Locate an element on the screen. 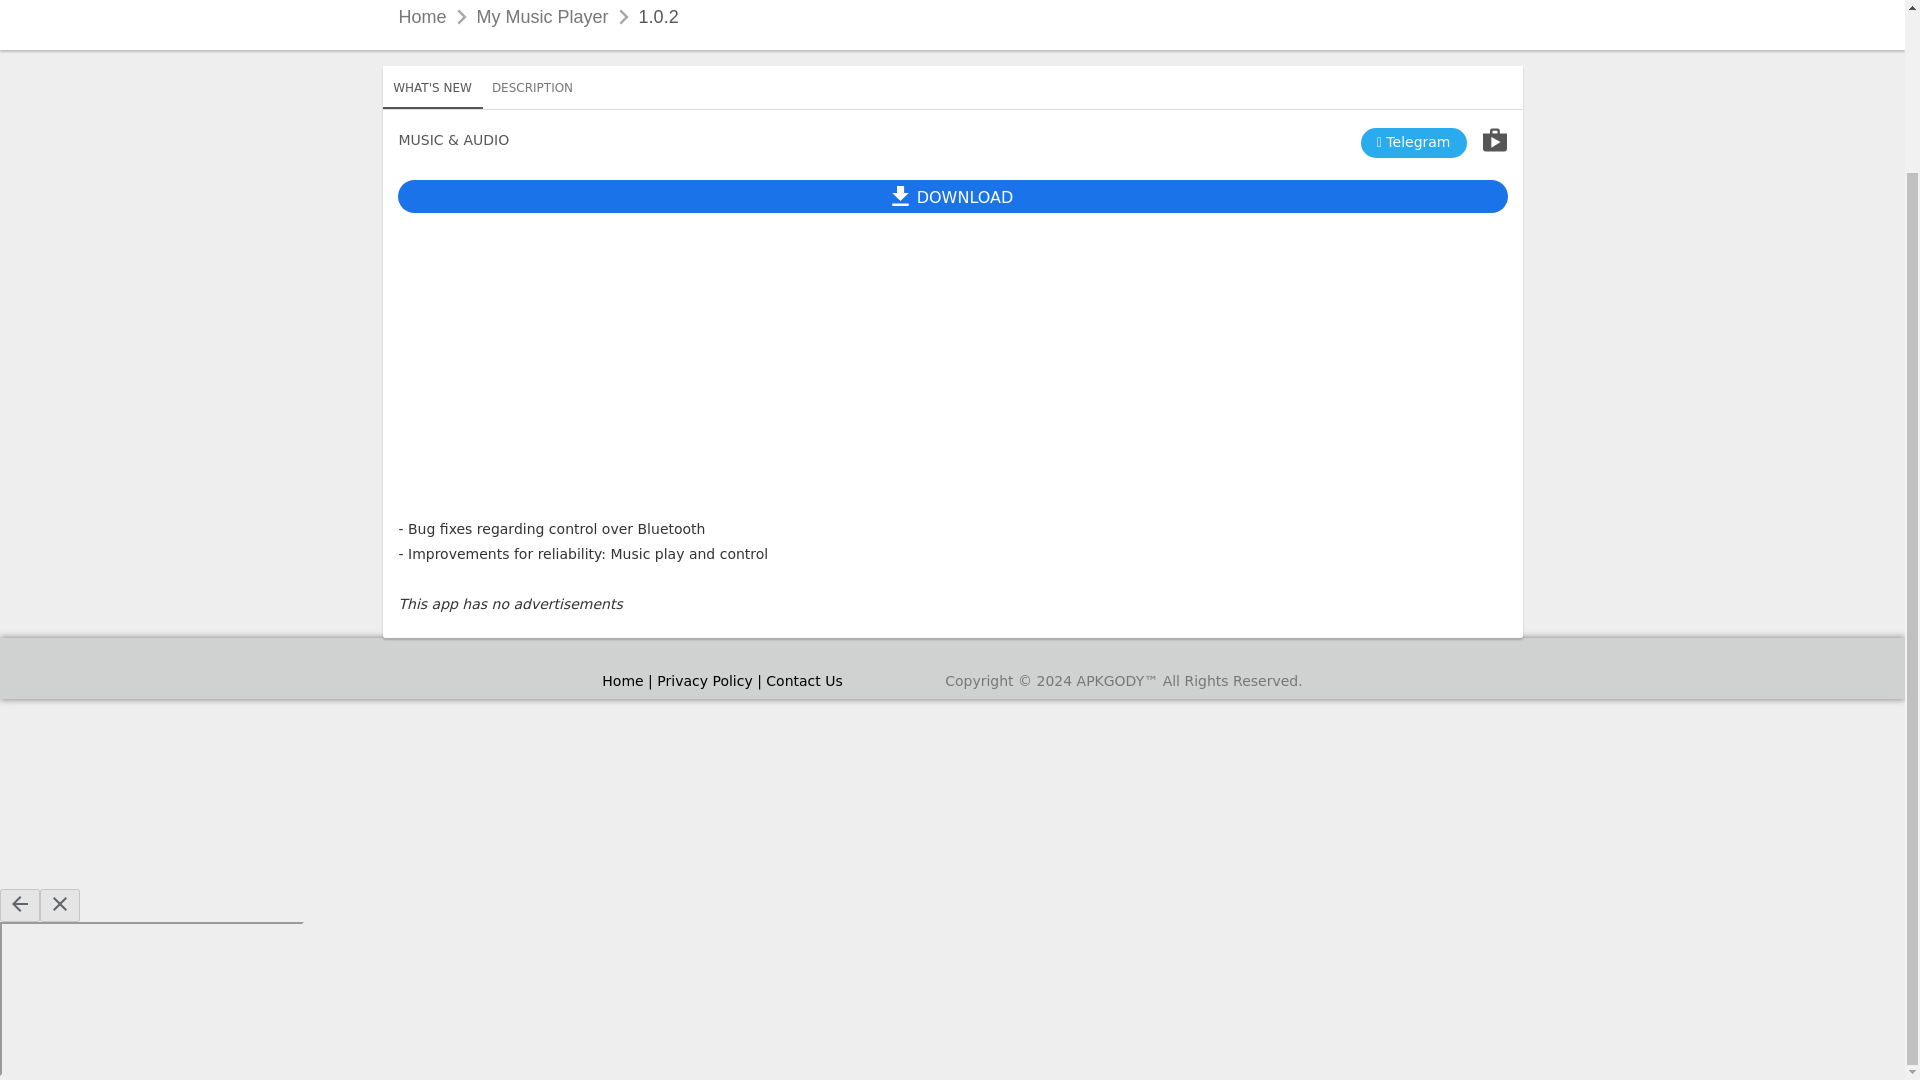  DESCRIPTION is located at coordinates (952, 96).